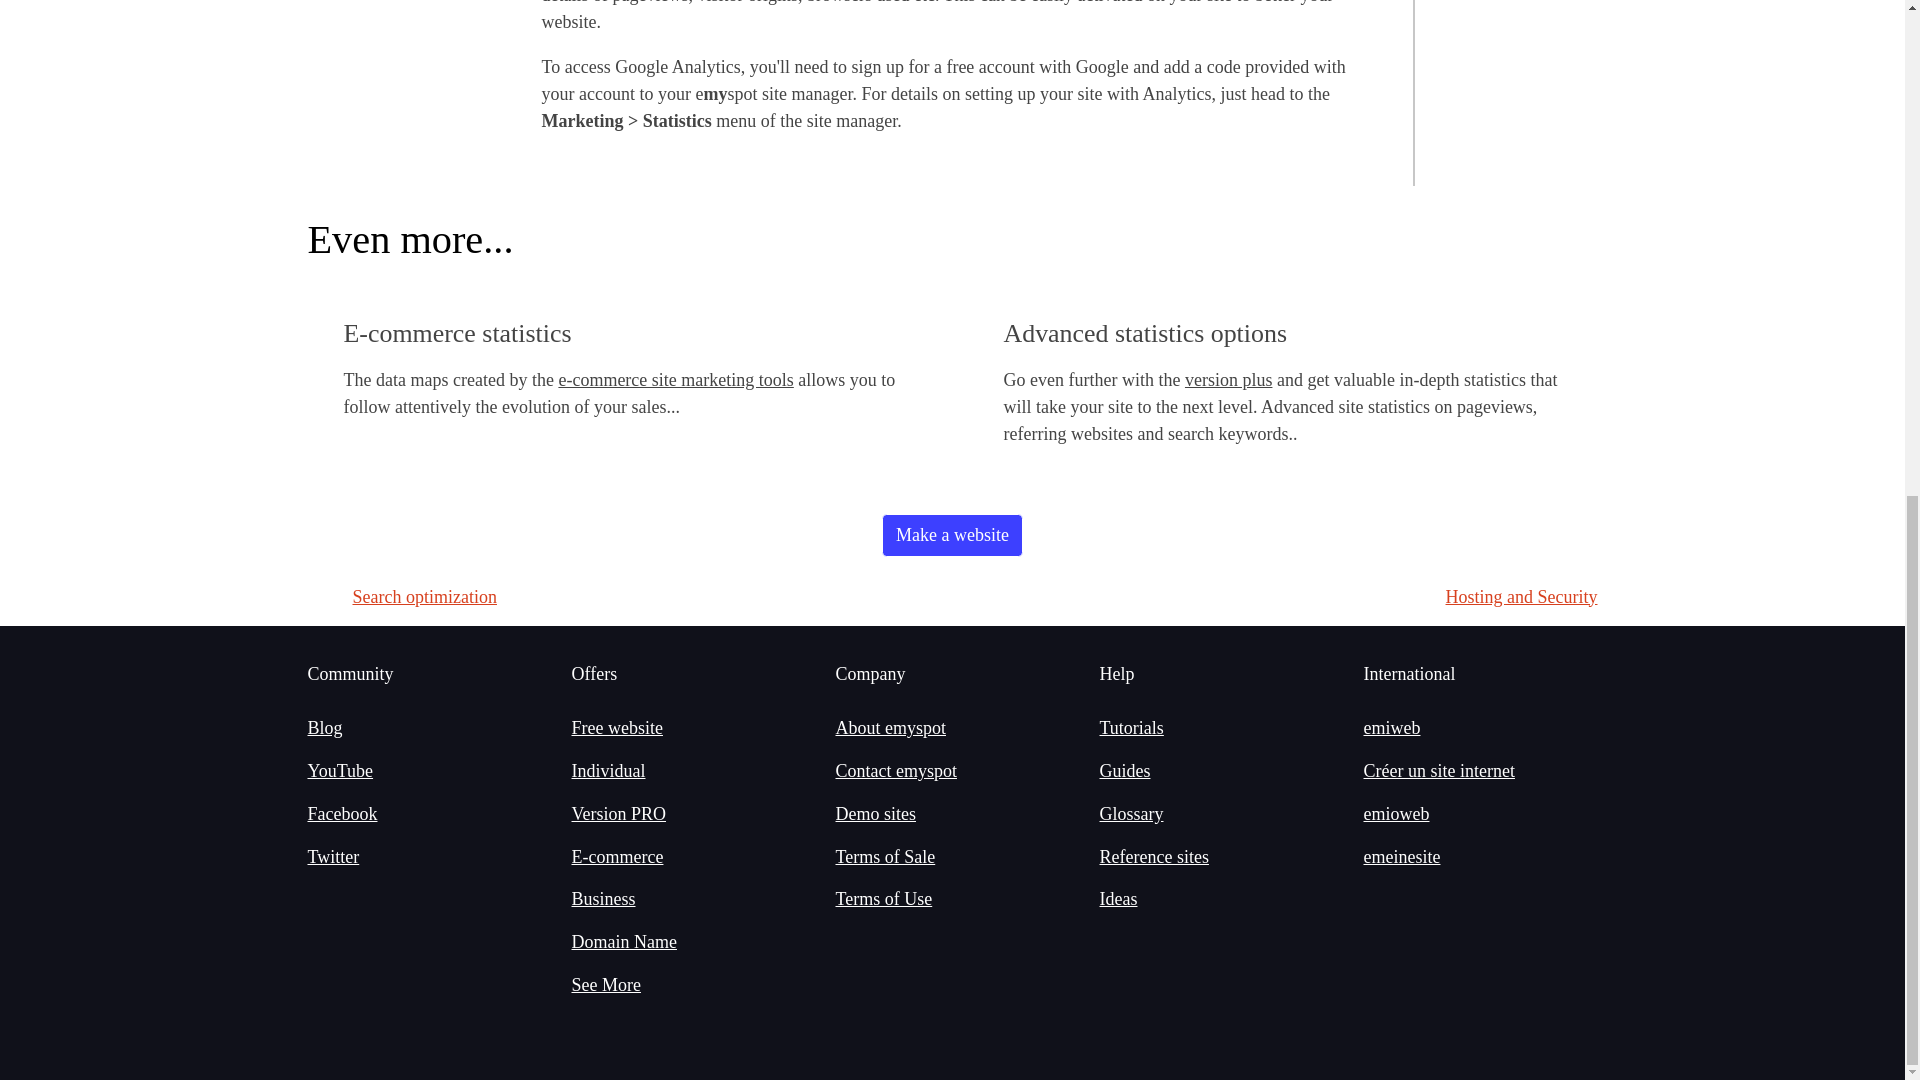 The width and height of the screenshot is (1920, 1080). What do you see at coordinates (606, 984) in the screenshot?
I see `Emyspot offers` at bounding box center [606, 984].